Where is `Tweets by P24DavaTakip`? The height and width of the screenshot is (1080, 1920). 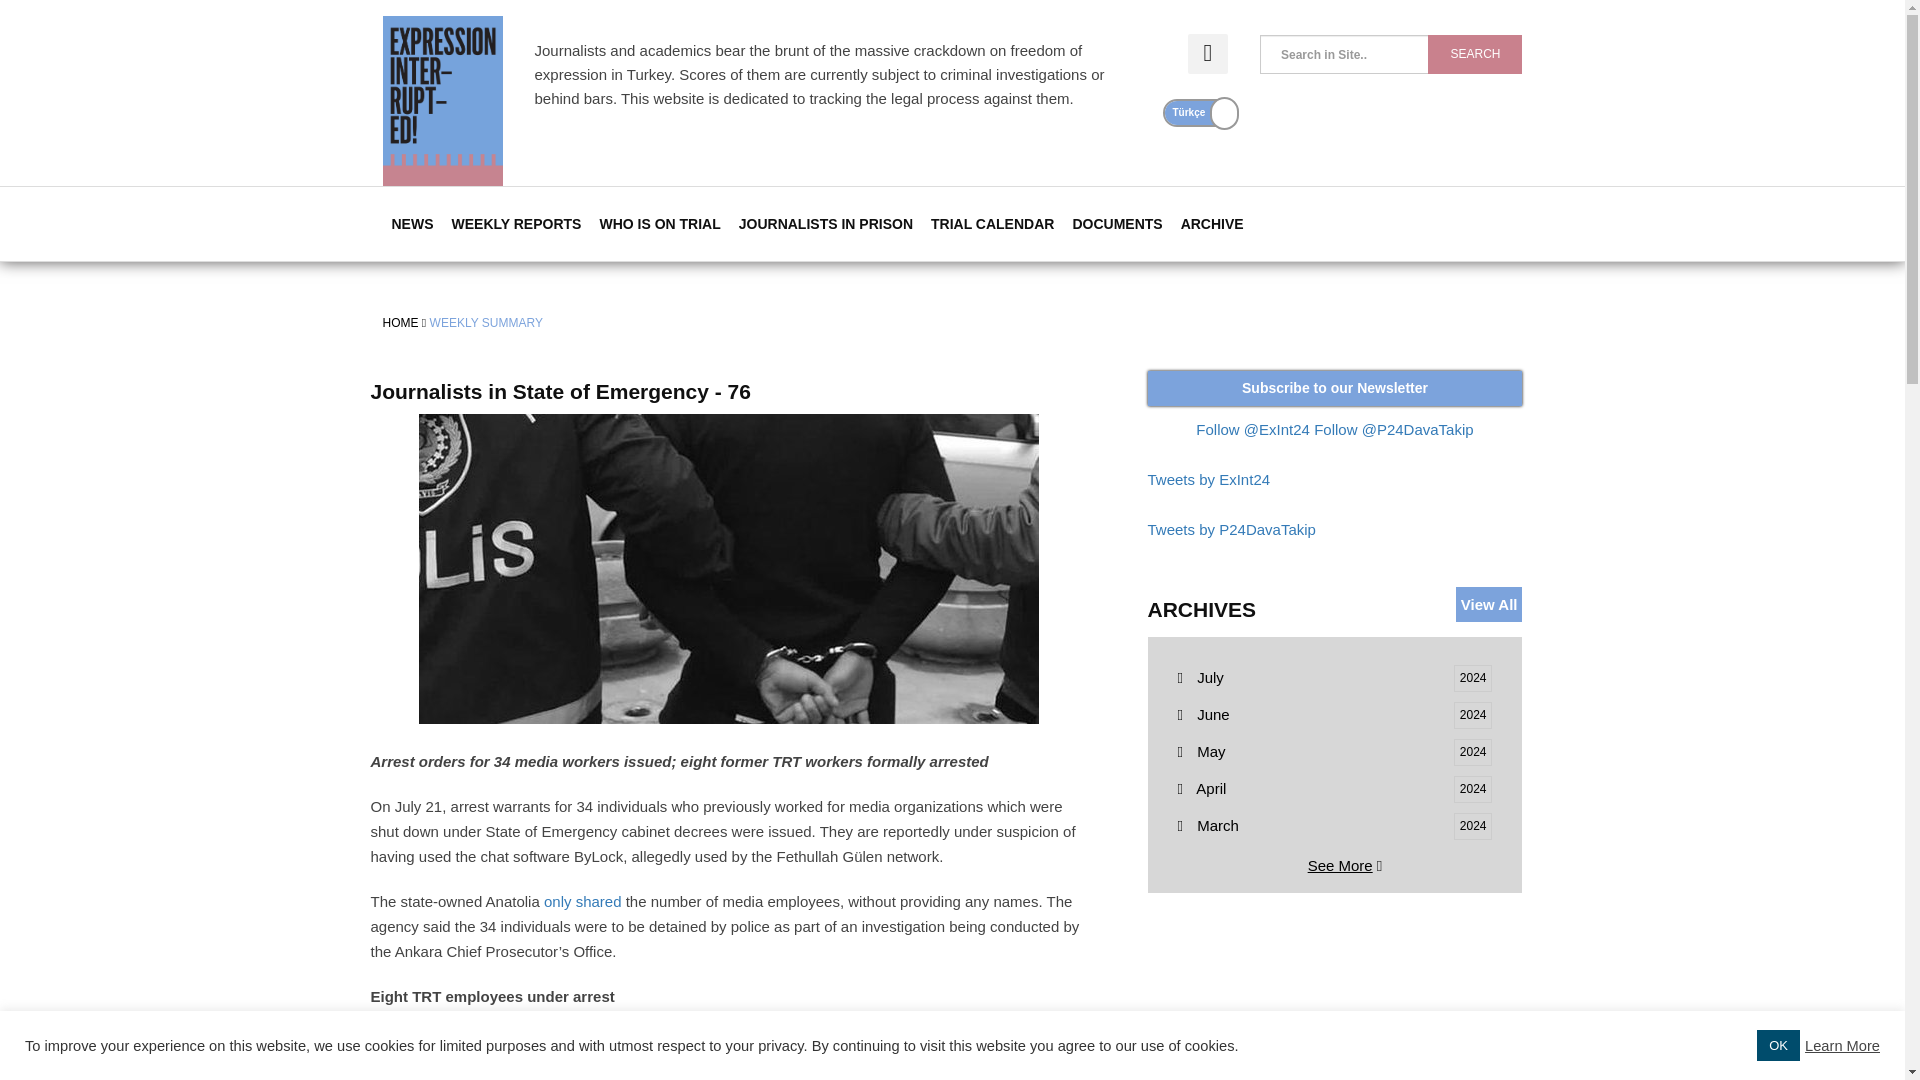
Tweets by P24DavaTakip is located at coordinates (1232, 528).